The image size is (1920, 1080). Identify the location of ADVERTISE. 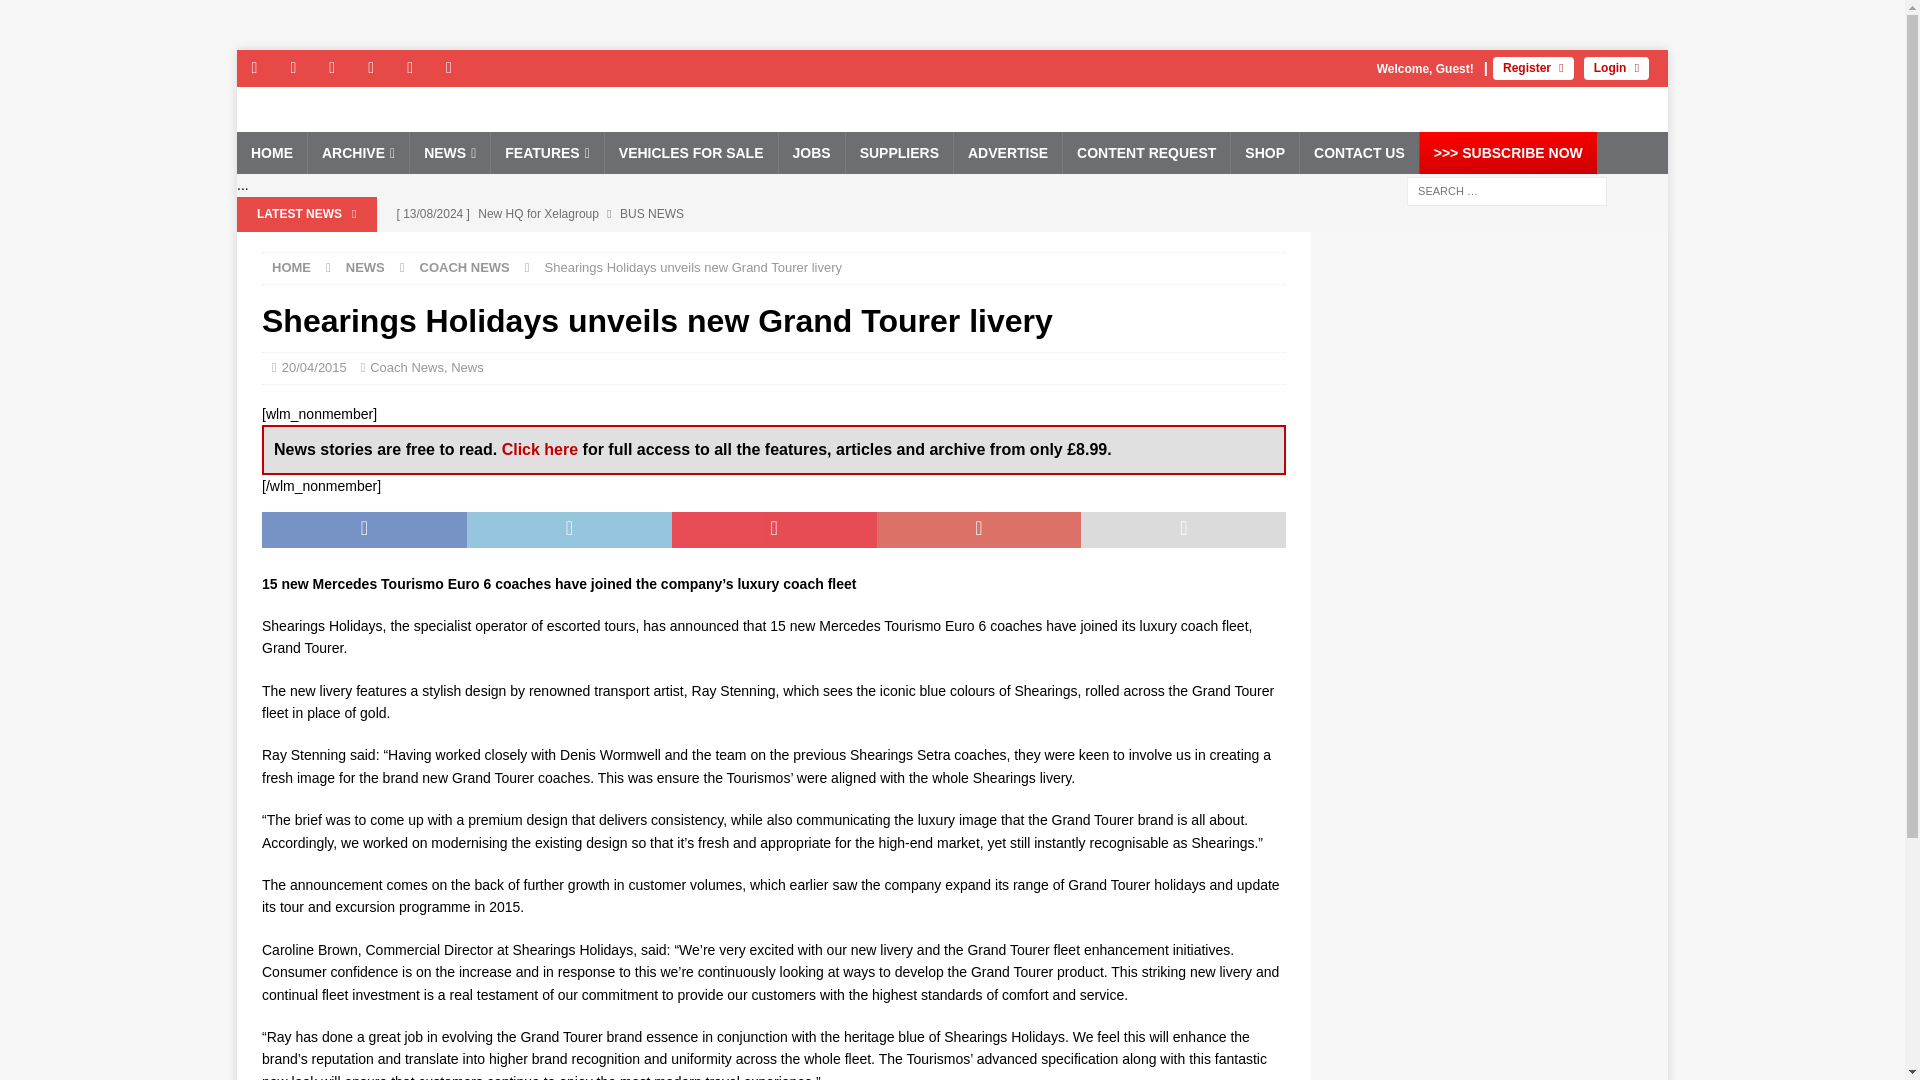
(1006, 152).